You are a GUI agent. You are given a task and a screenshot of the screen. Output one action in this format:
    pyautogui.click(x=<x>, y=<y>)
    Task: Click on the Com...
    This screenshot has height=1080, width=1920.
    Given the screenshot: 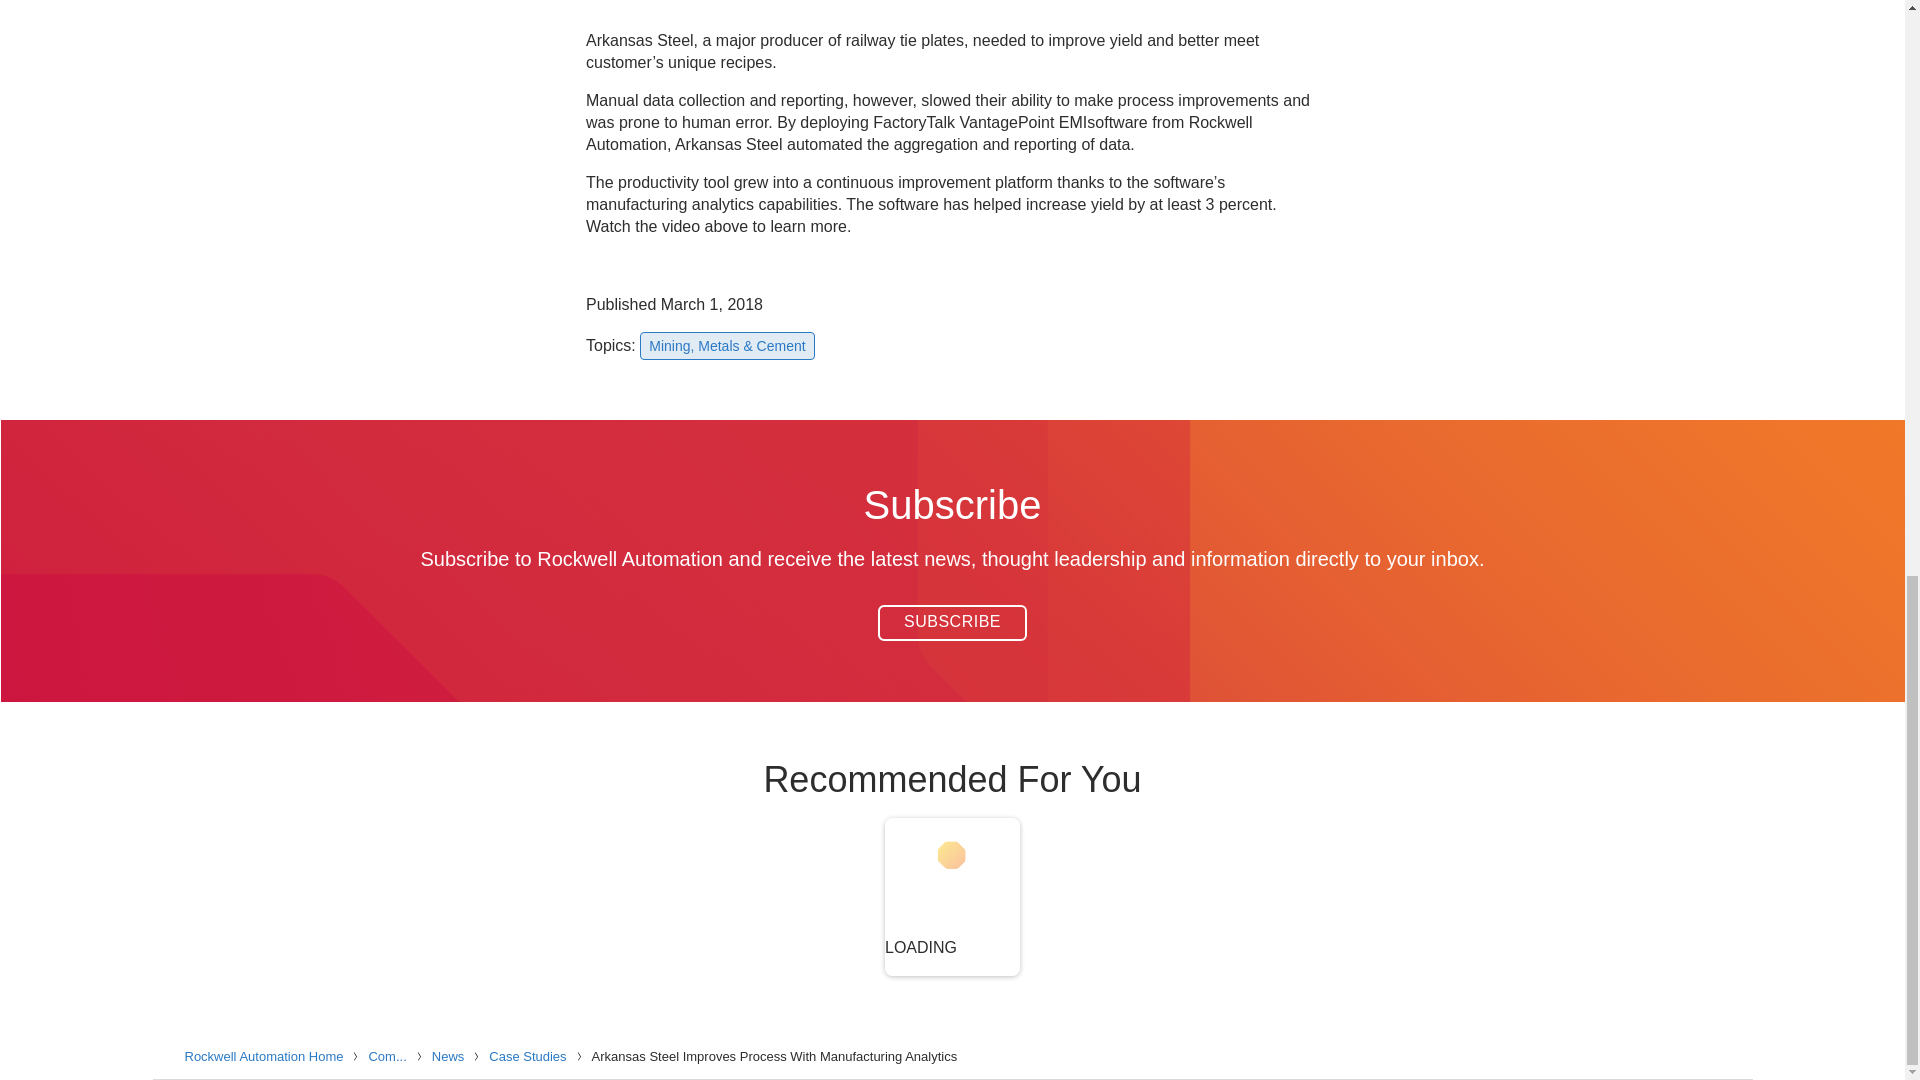 What is the action you would take?
    pyautogui.click(x=390, y=1055)
    